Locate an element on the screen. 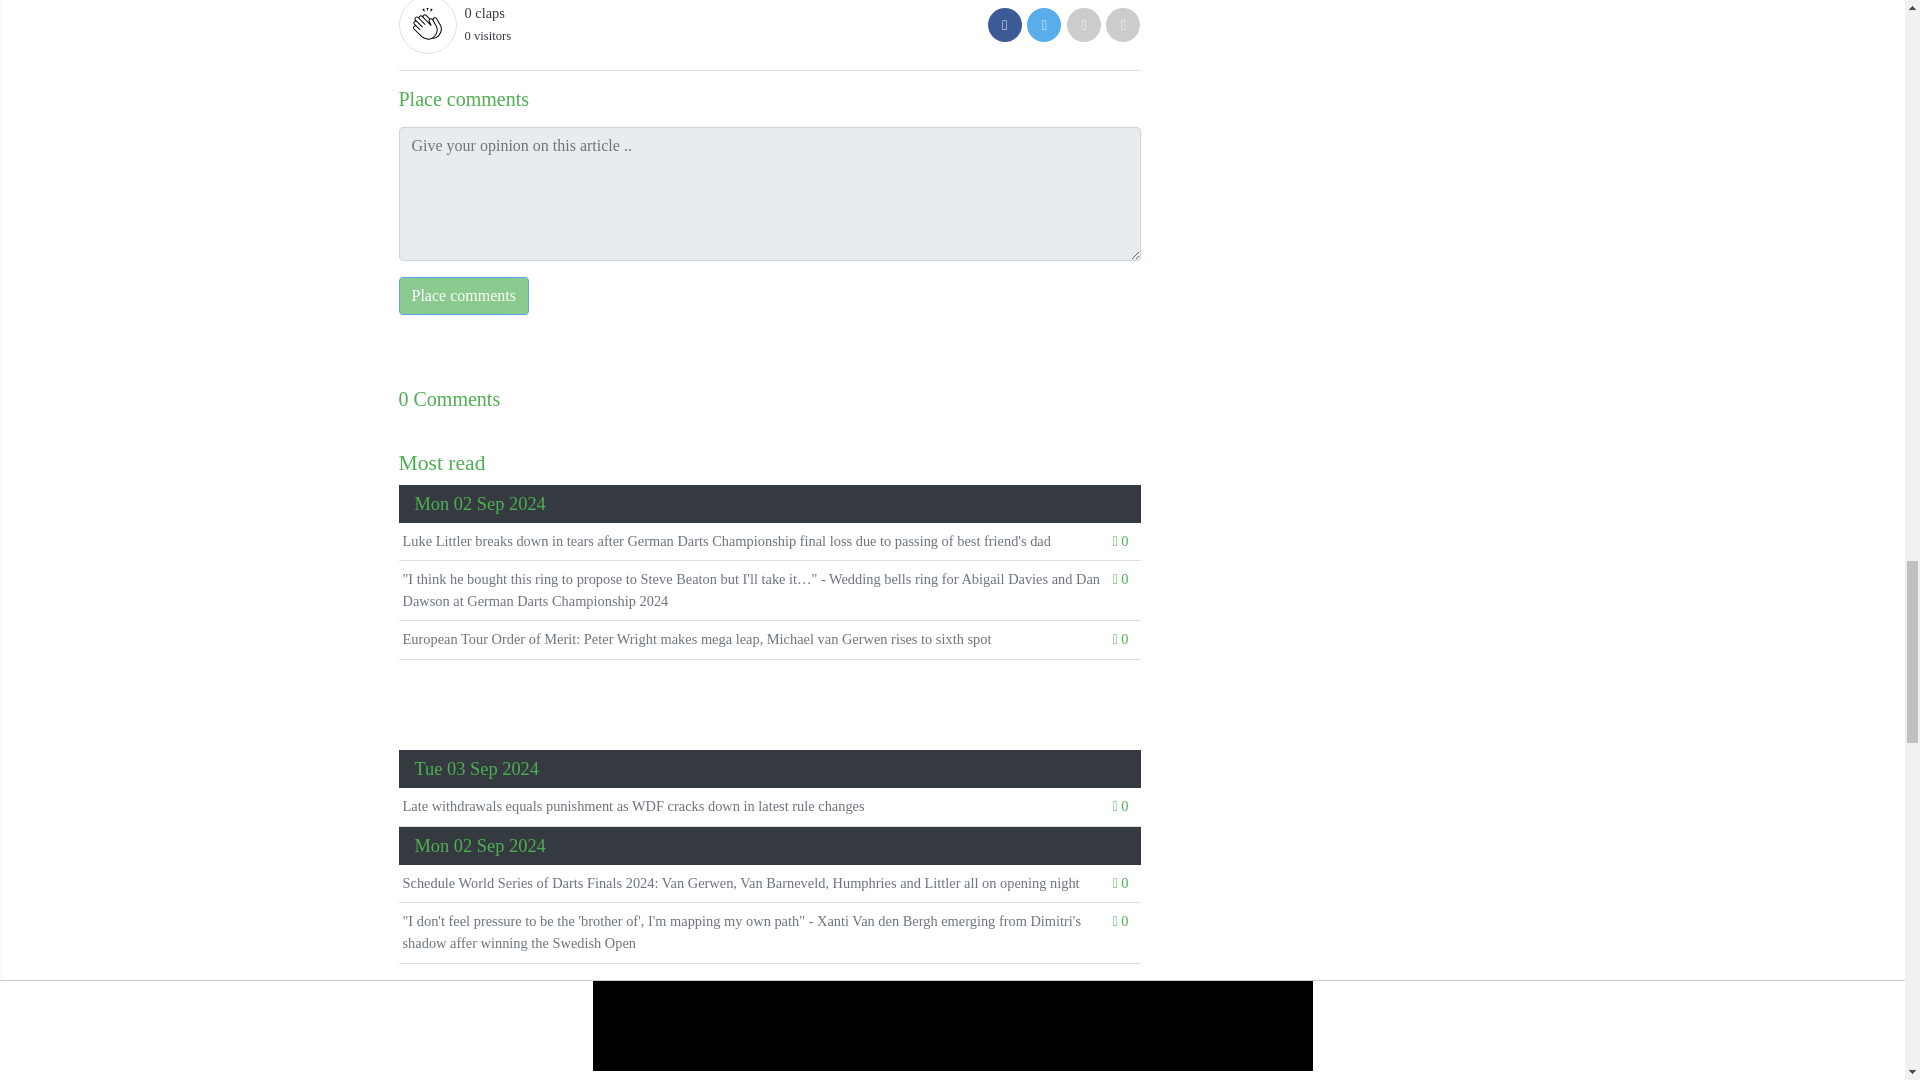 This screenshot has width=1920, height=1080. Place comments is located at coordinates (462, 296).